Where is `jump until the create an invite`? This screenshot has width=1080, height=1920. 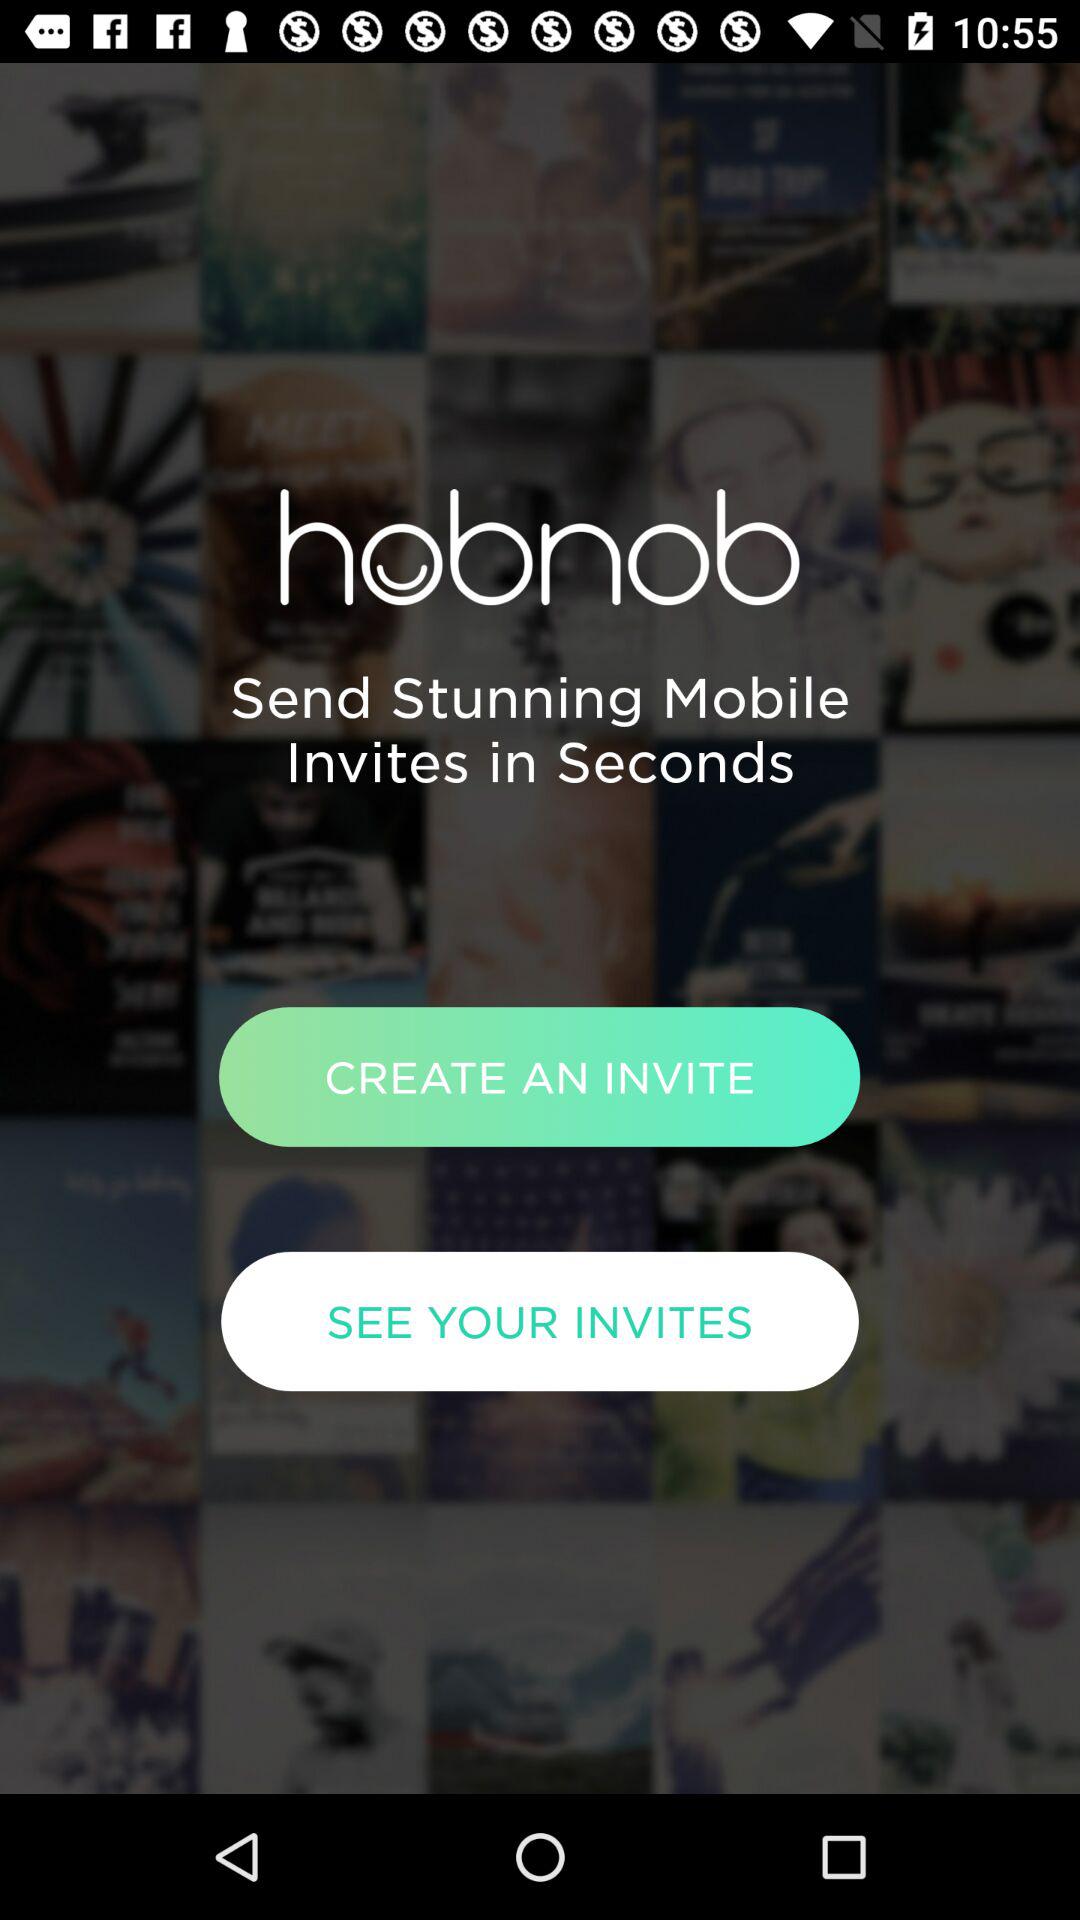
jump until the create an invite is located at coordinates (539, 1076).